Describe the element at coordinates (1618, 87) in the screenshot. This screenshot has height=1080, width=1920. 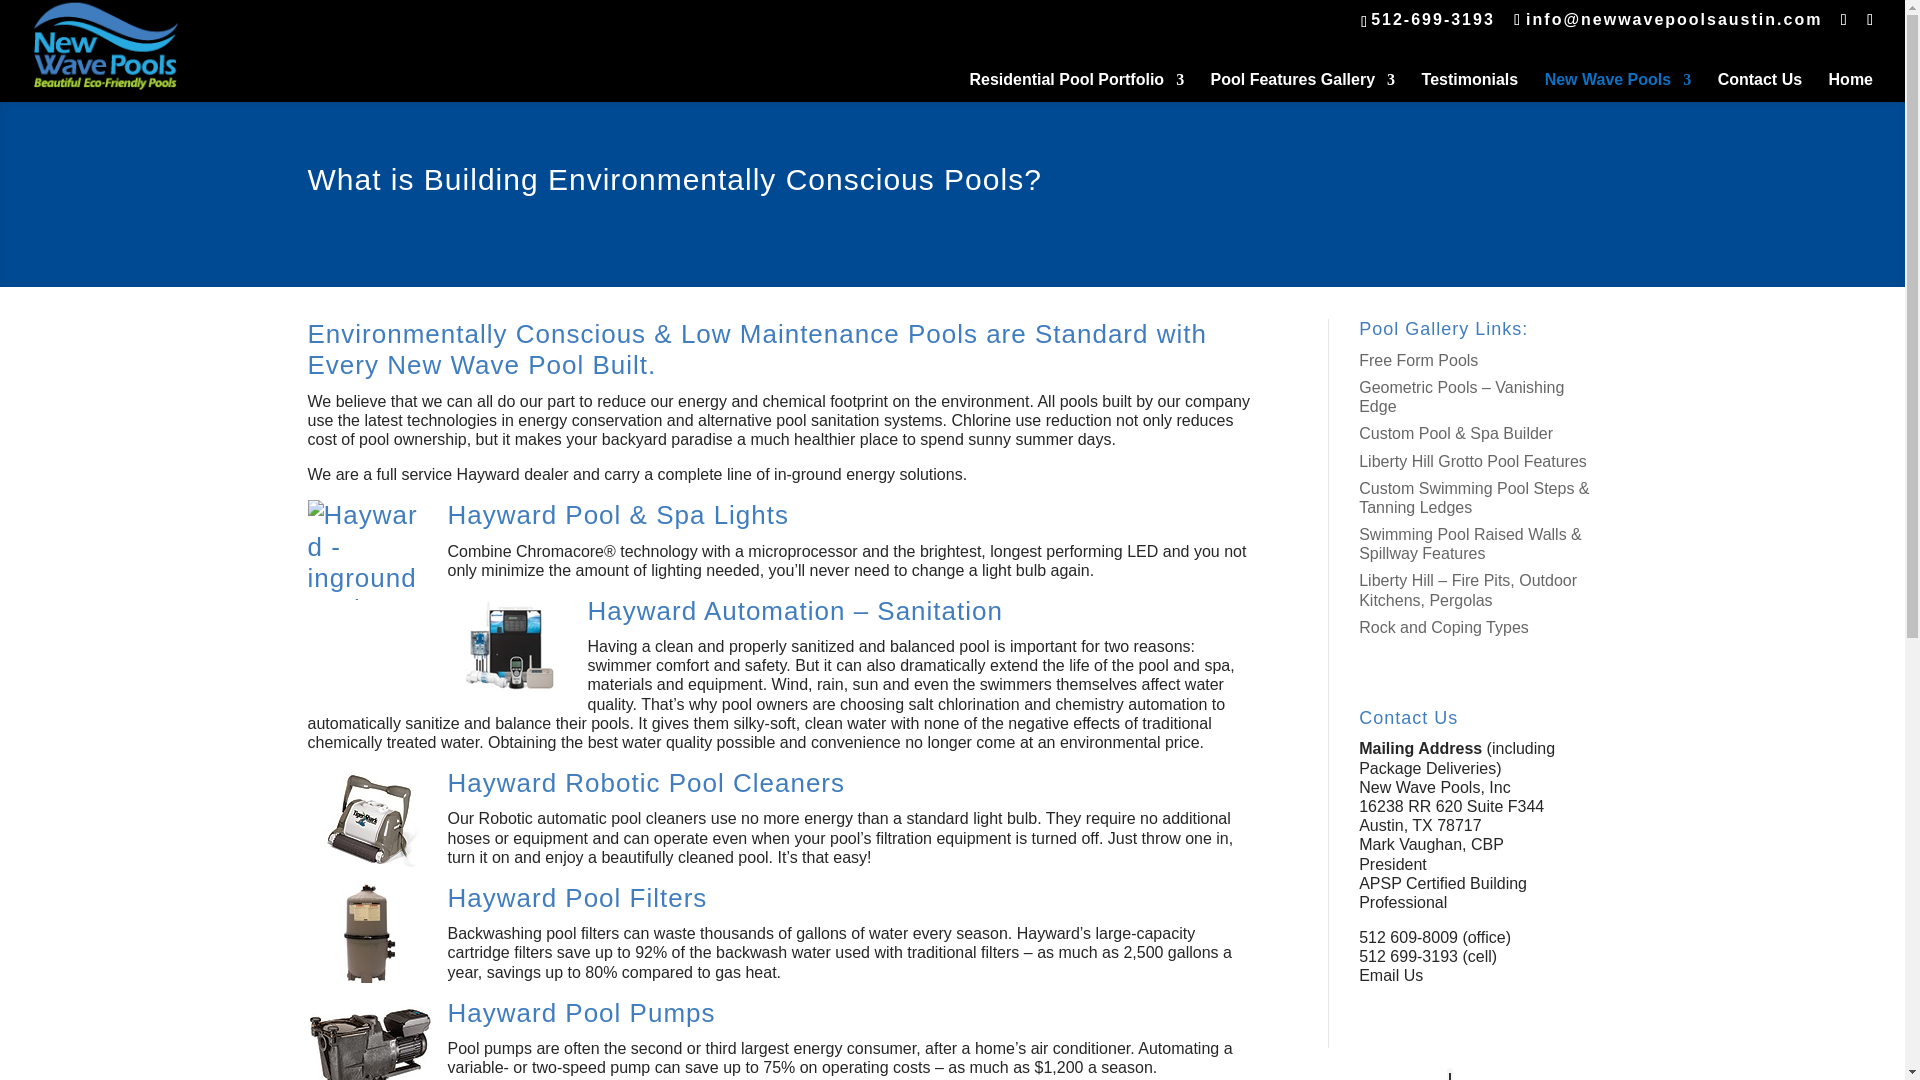
I see `New Wave Pools` at that location.